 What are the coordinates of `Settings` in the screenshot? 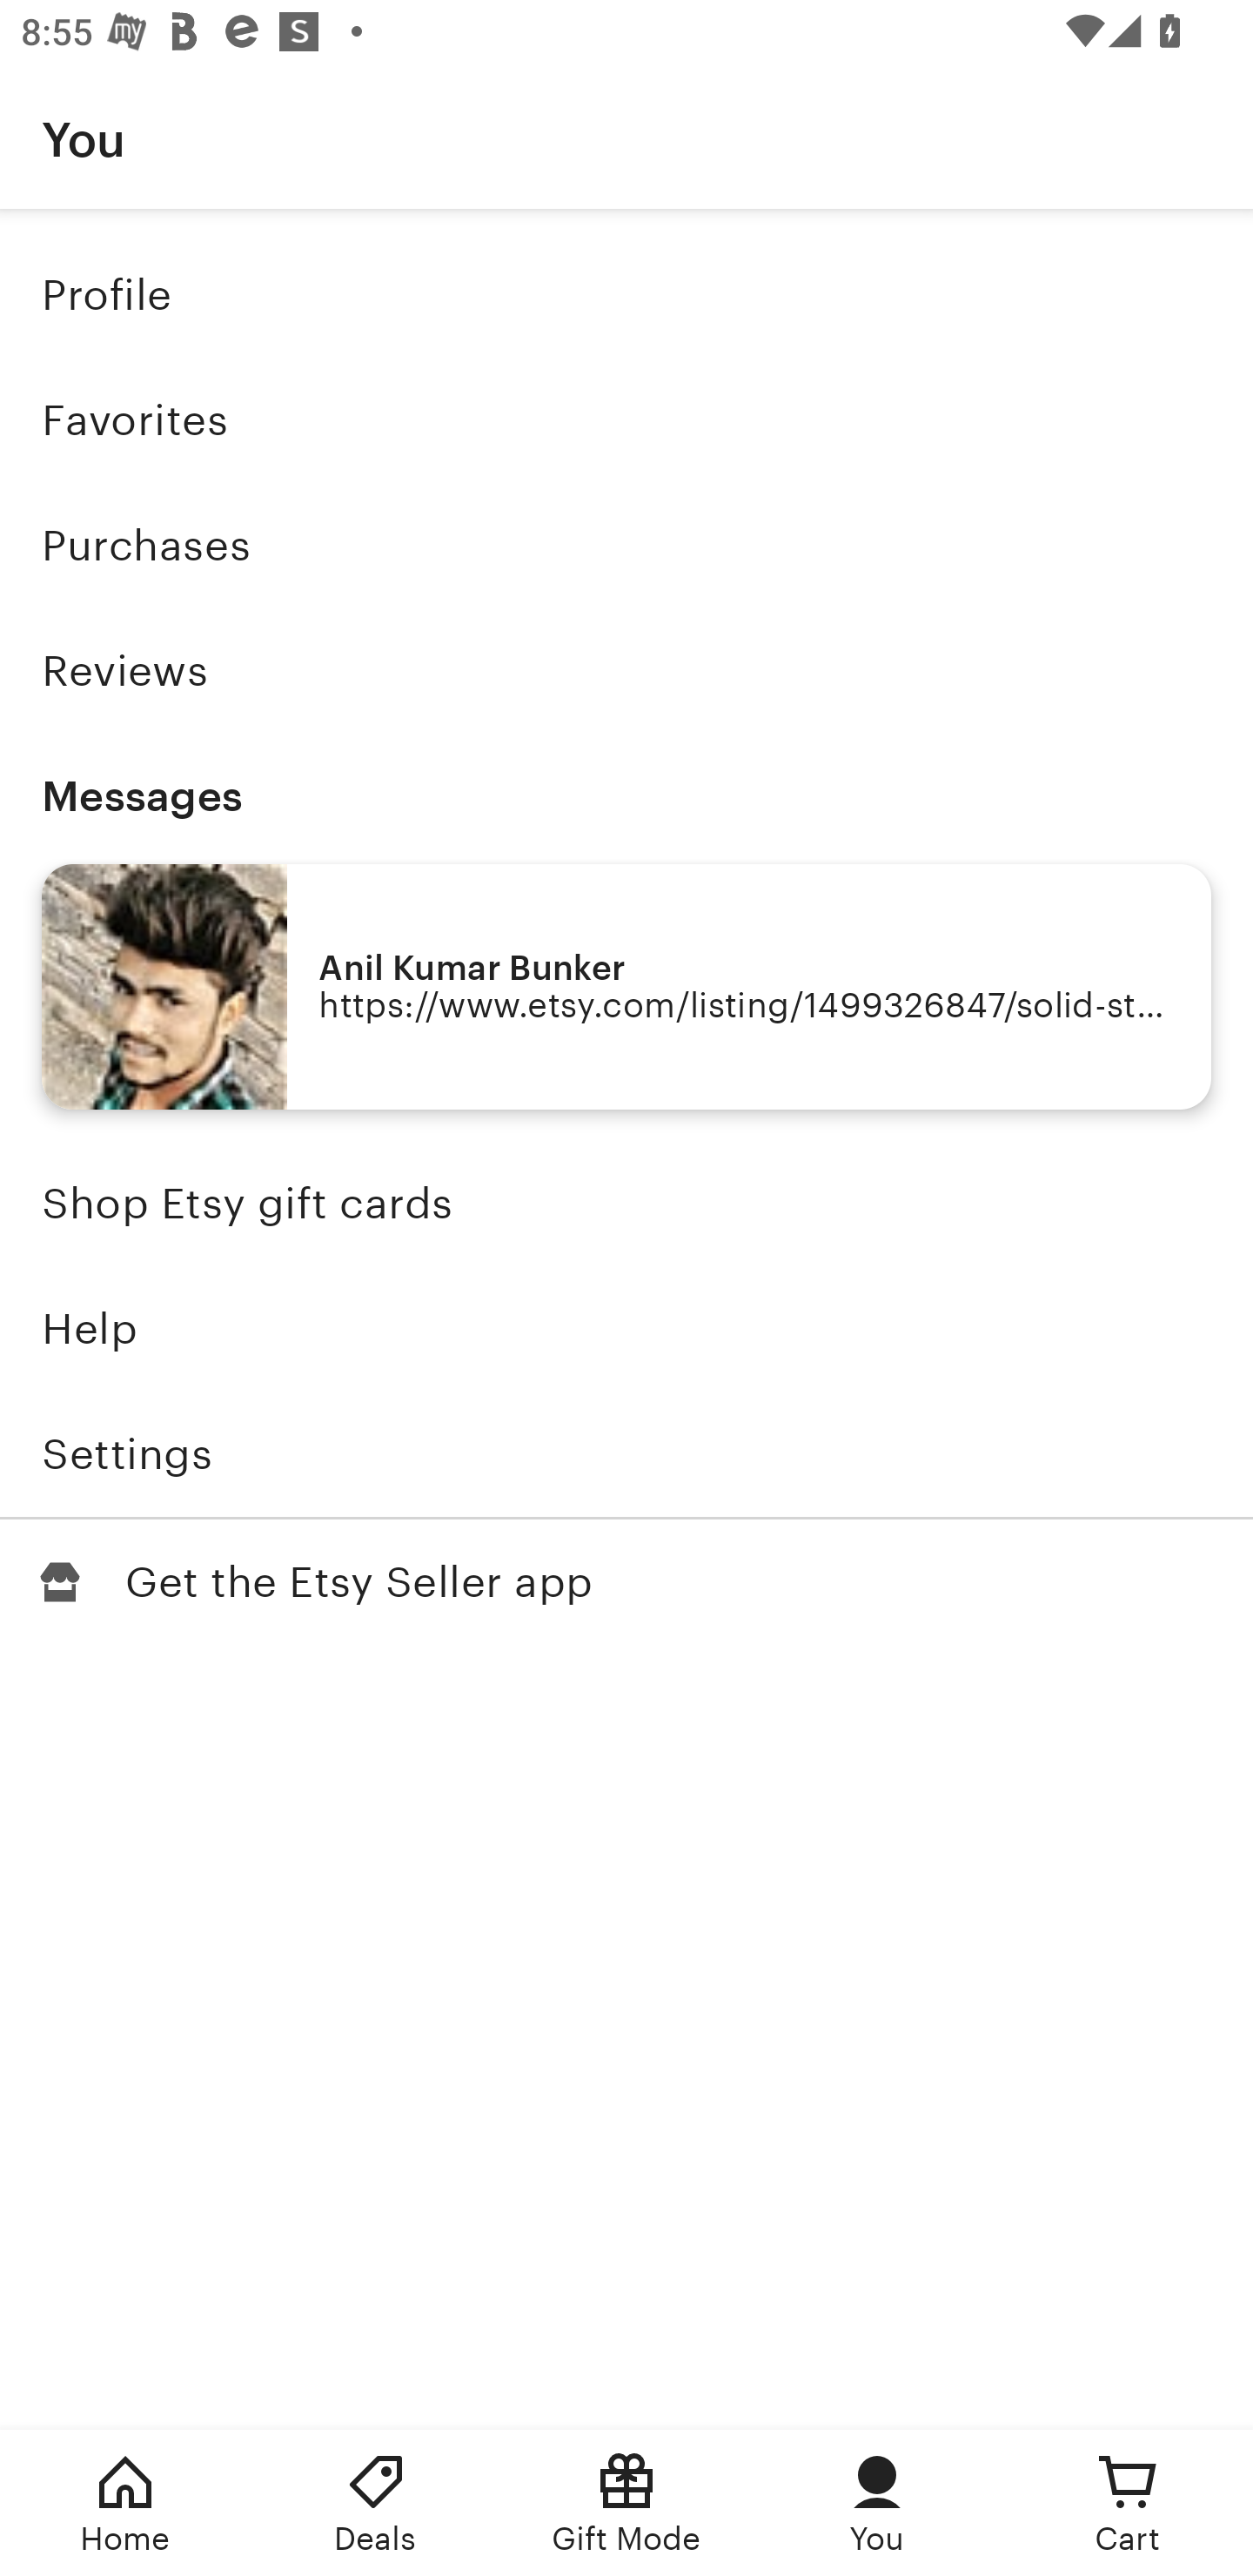 It's located at (626, 1453).